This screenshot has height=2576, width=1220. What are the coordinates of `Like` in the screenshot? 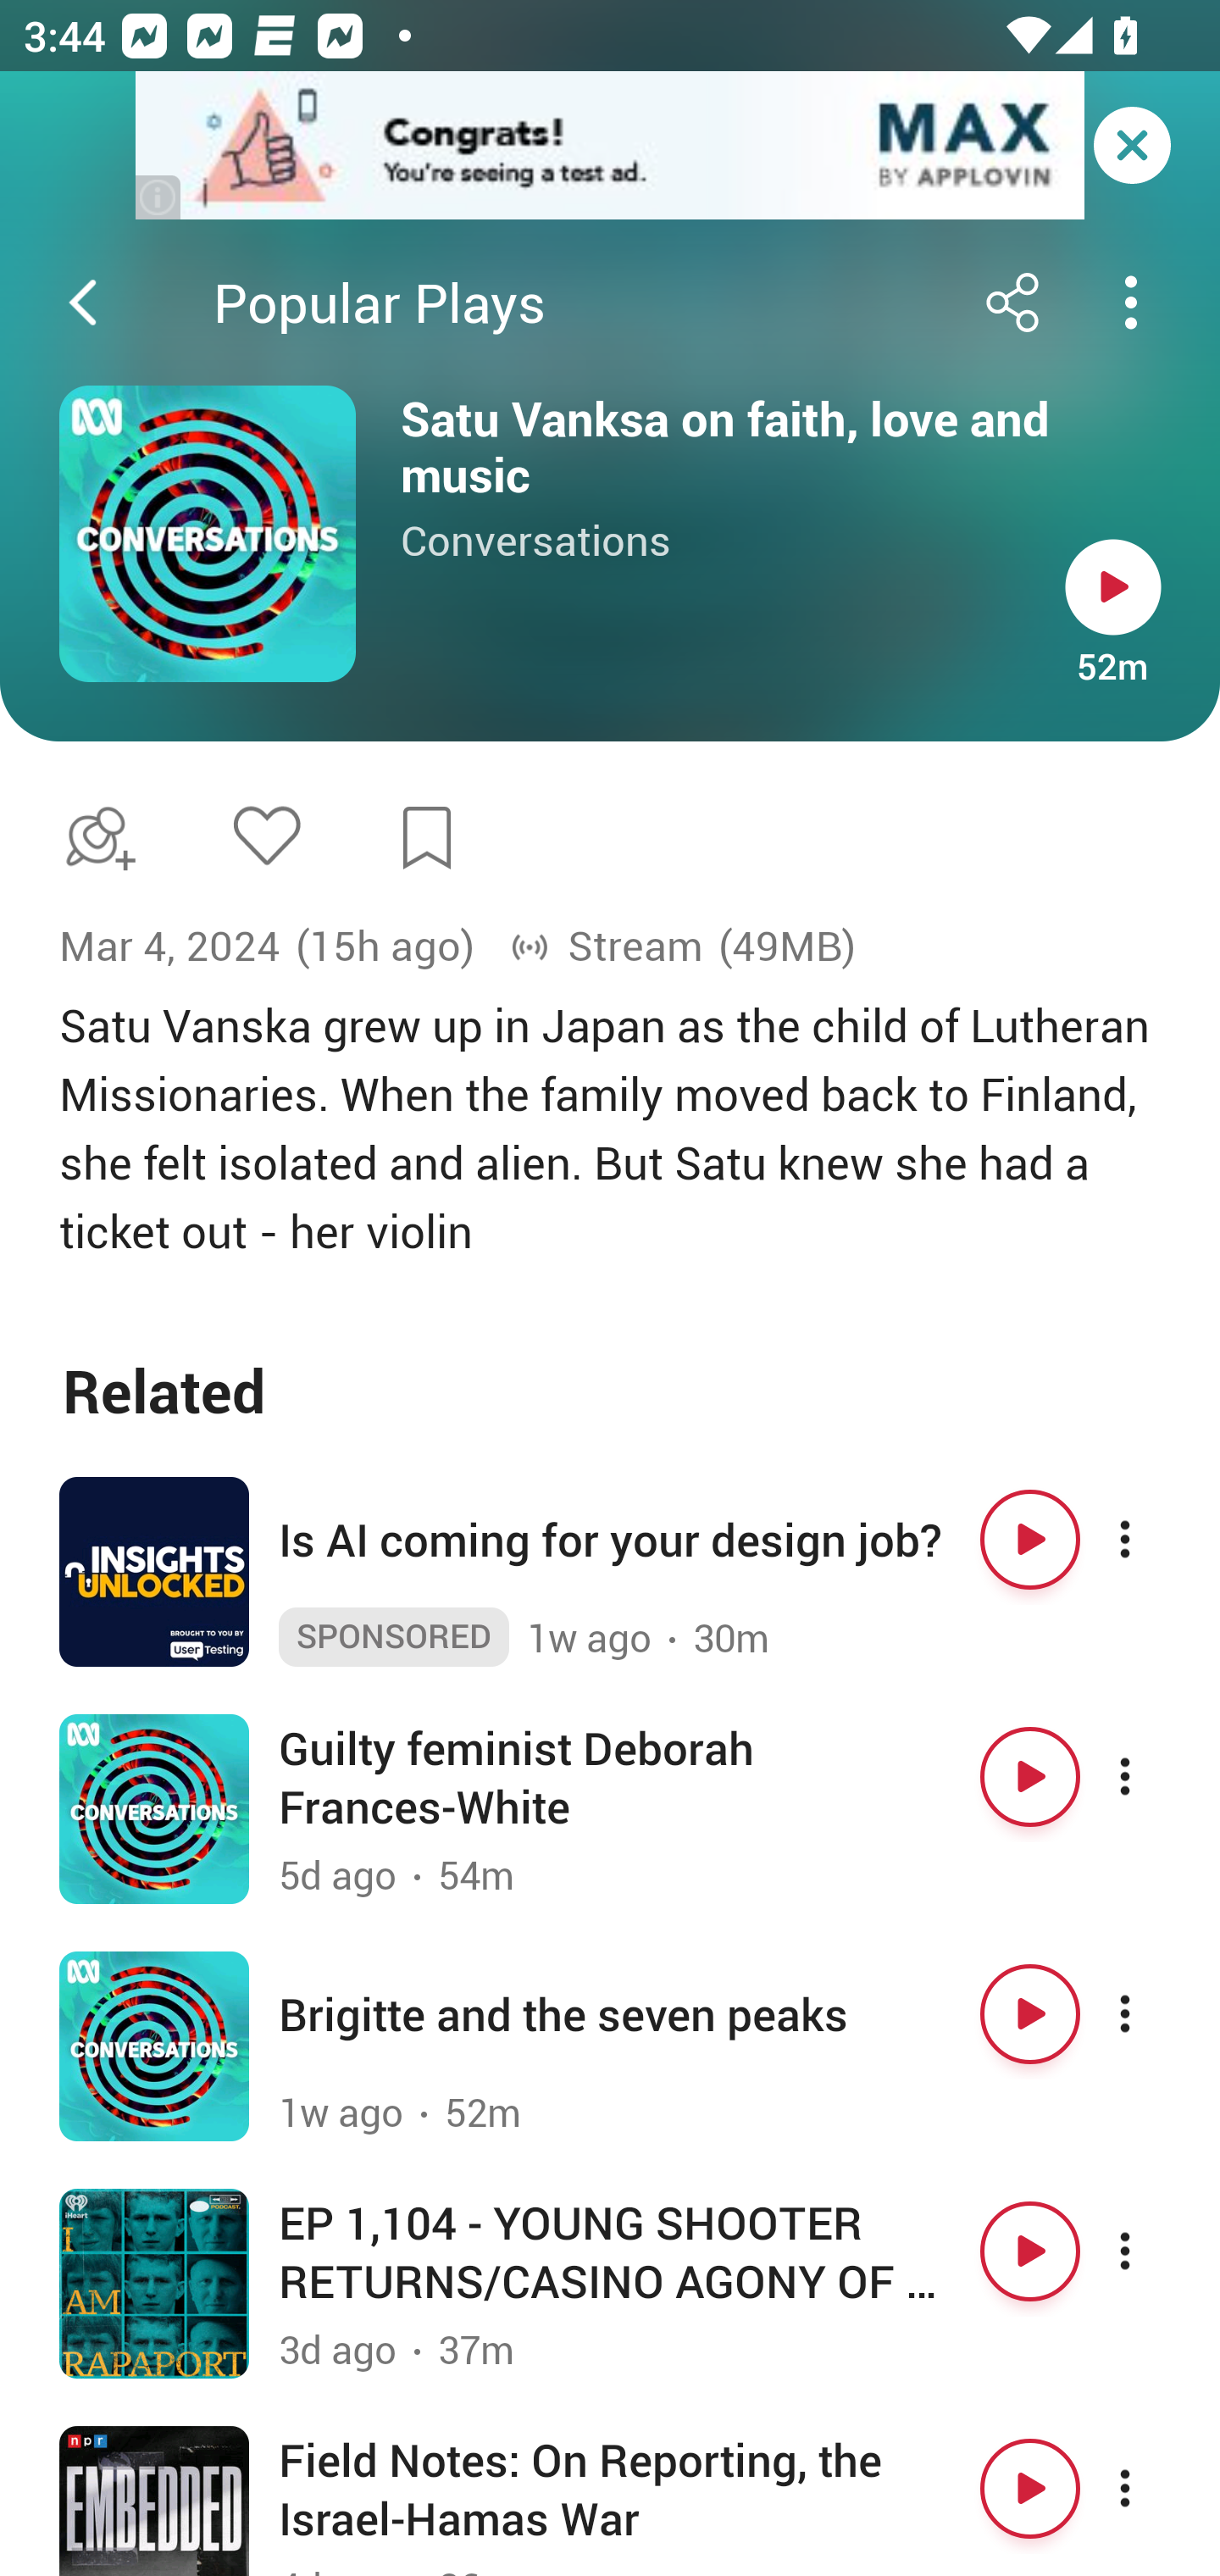 It's located at (266, 834).